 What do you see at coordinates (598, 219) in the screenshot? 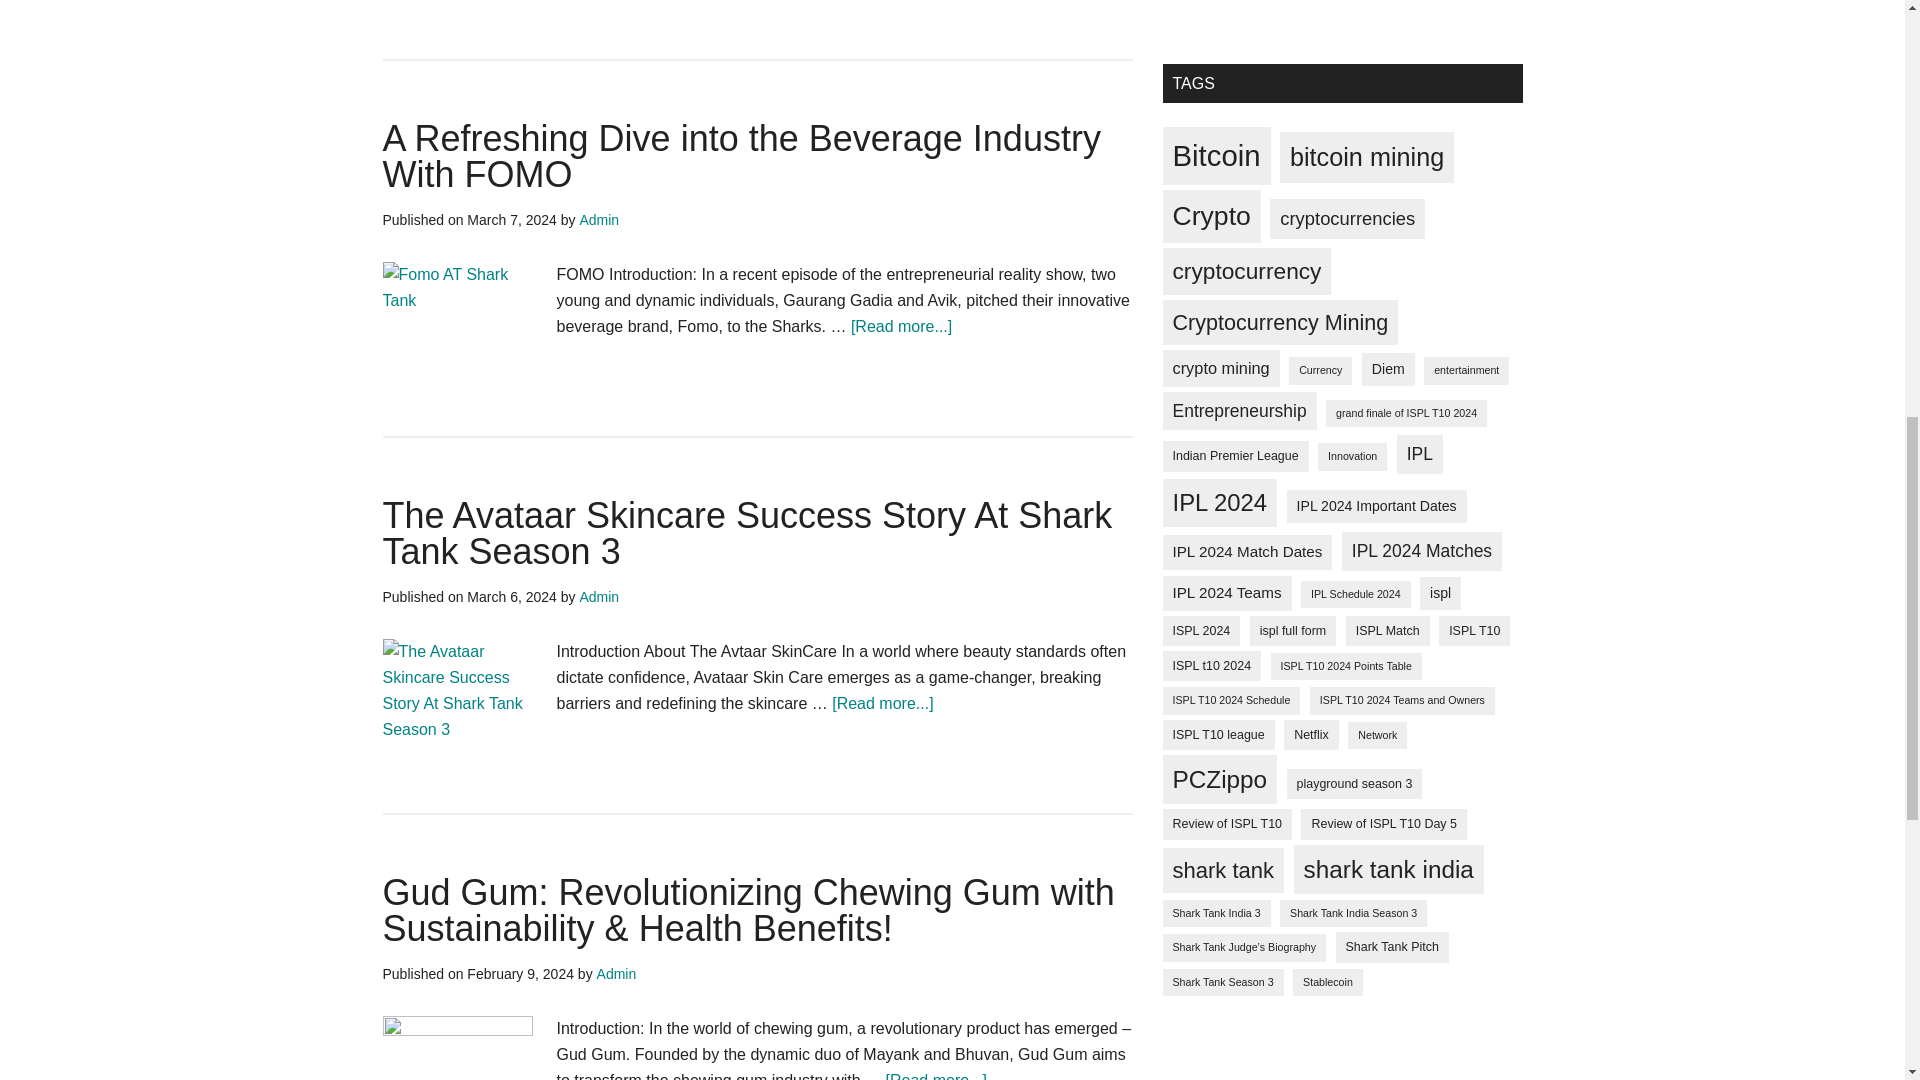
I see `Admin` at bounding box center [598, 219].